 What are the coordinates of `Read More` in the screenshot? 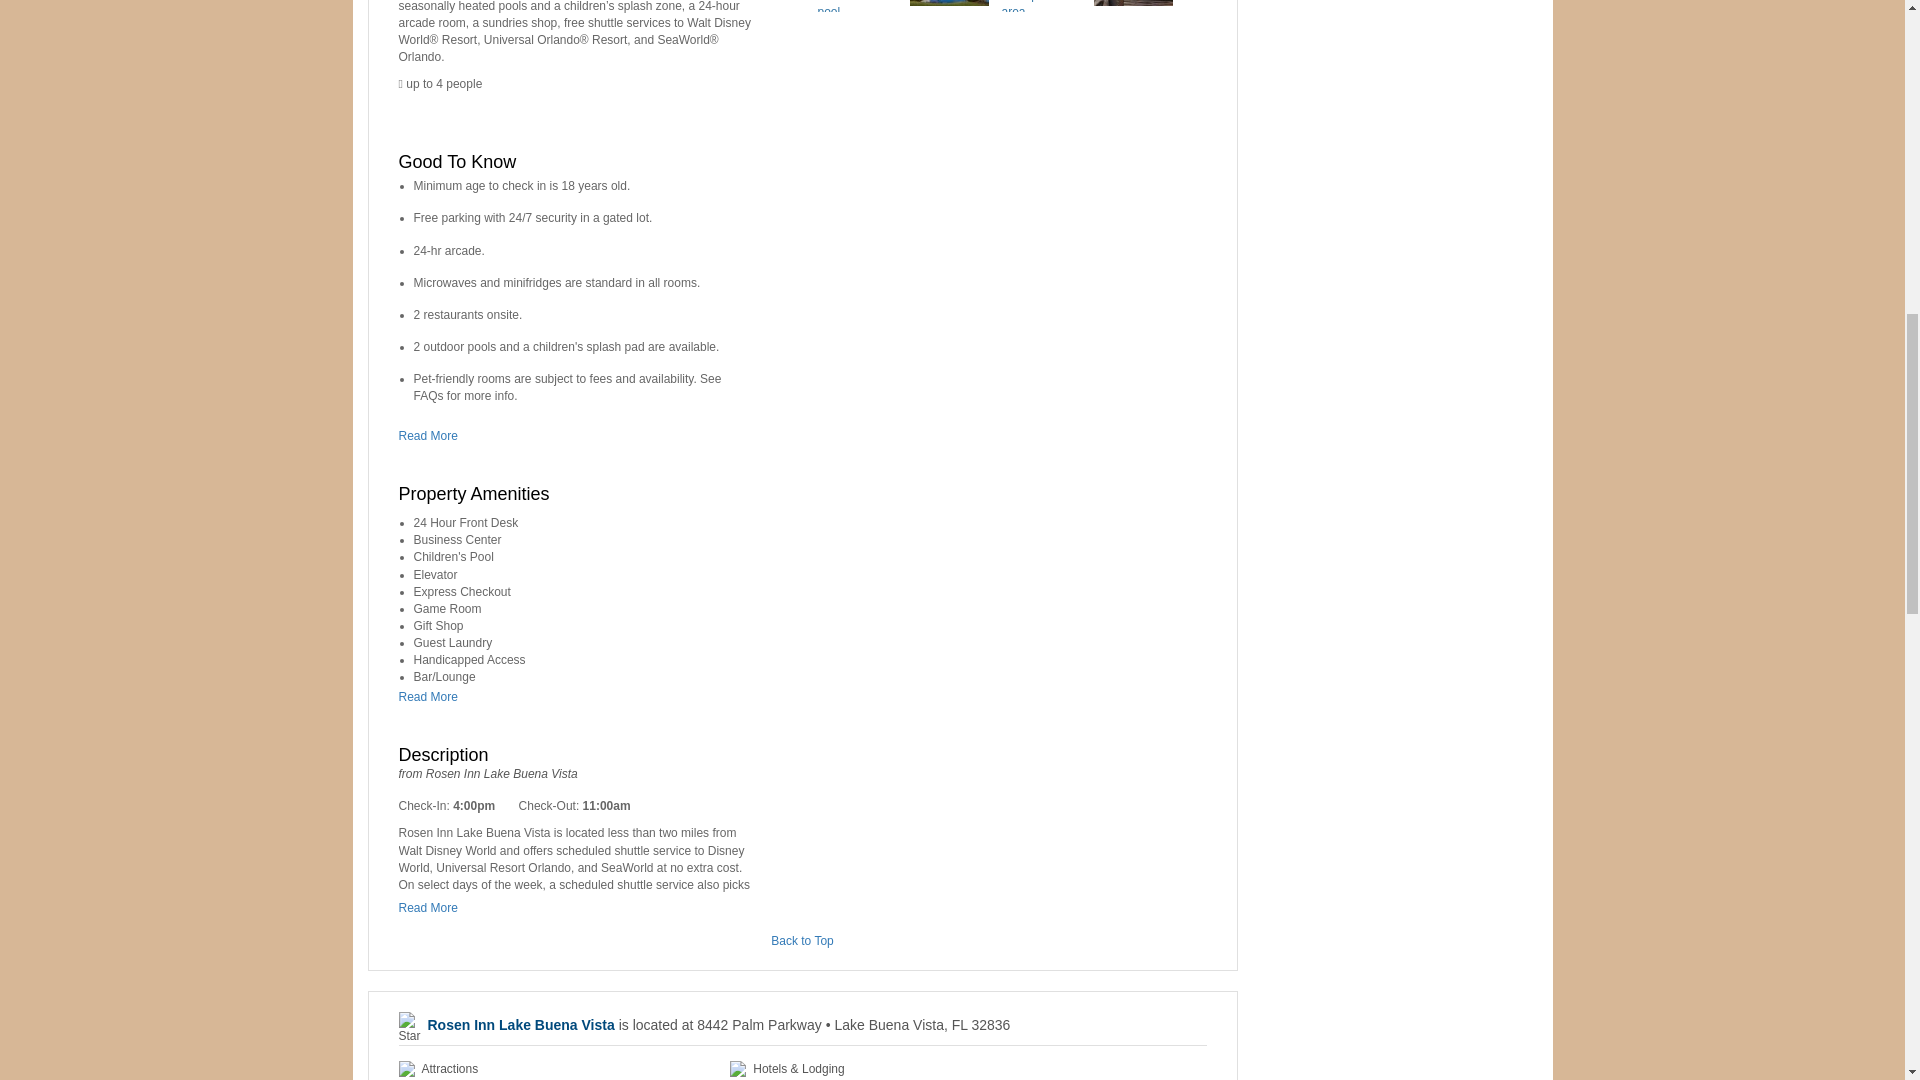 It's located at (432, 435).